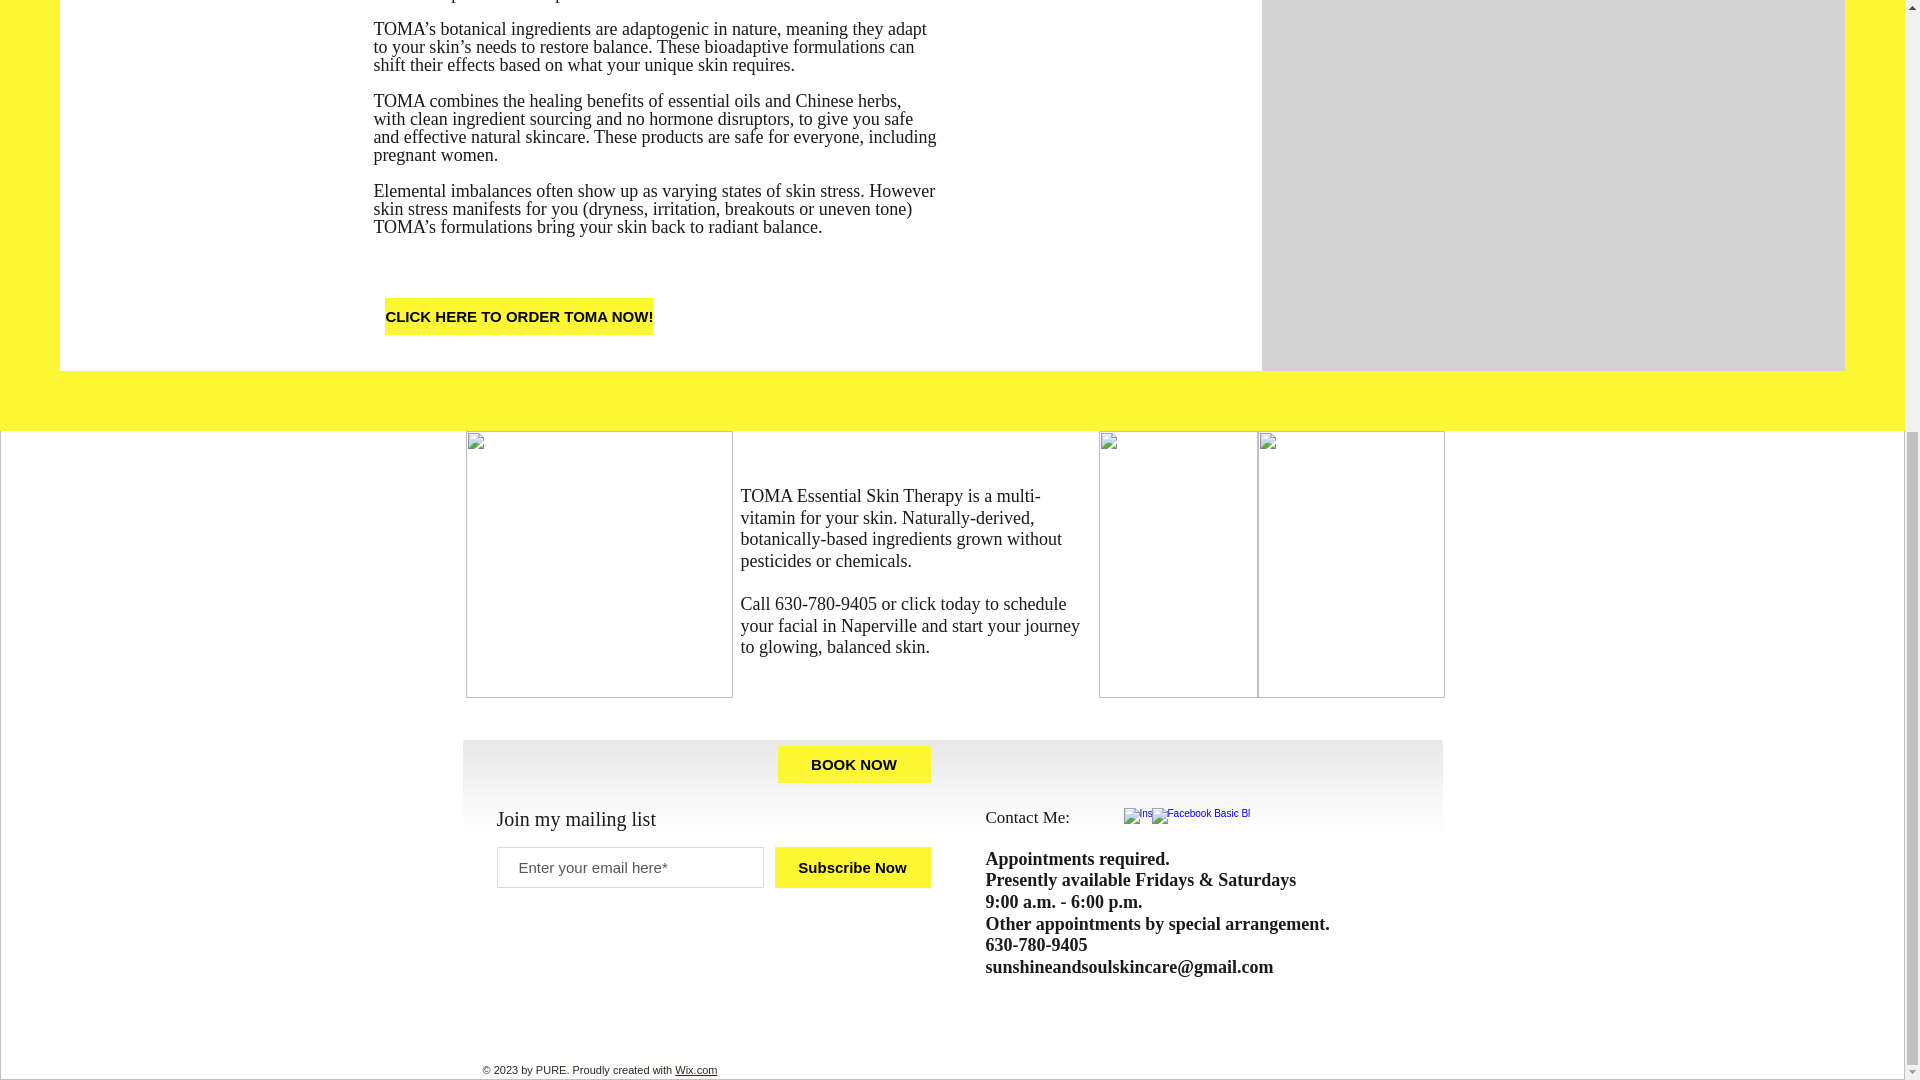 This screenshot has width=1920, height=1080. What do you see at coordinates (518, 316) in the screenshot?
I see `CLICK HERE TO ORDER TOMA NOW!` at bounding box center [518, 316].